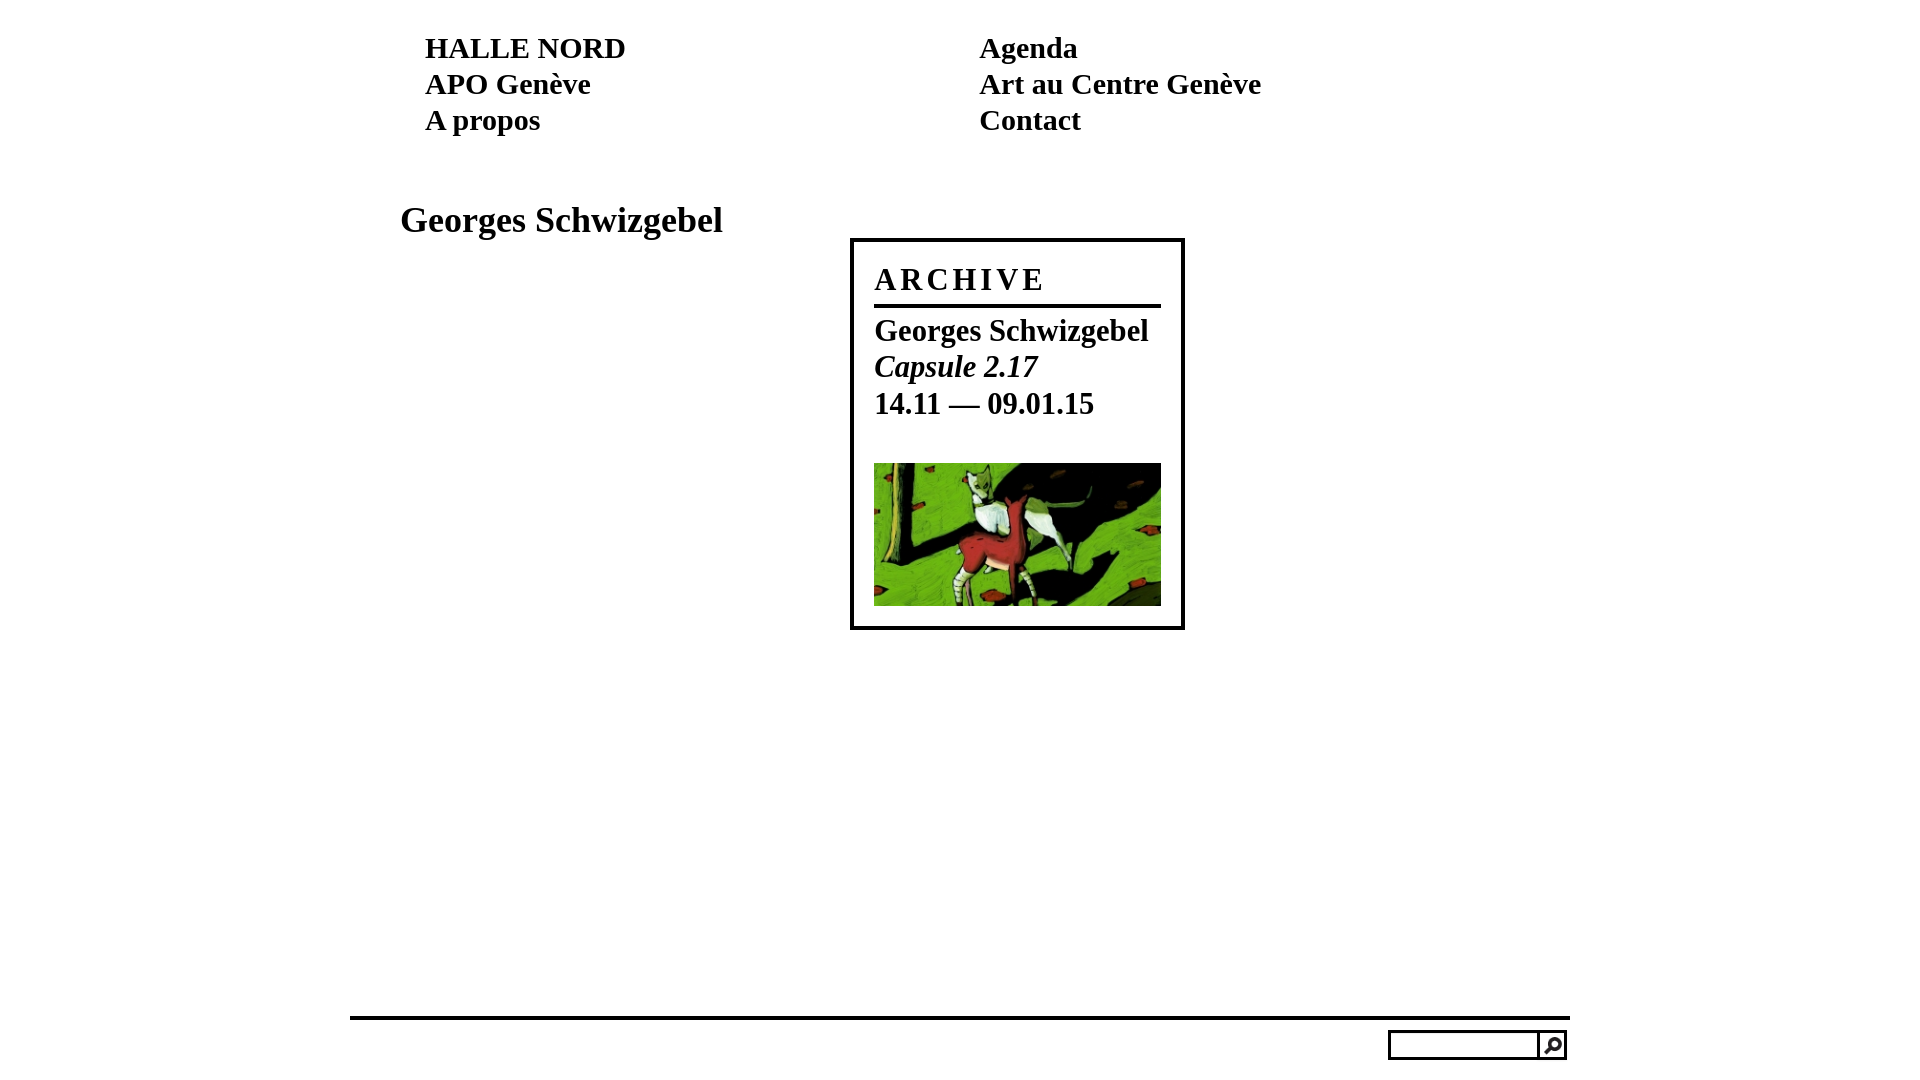  What do you see at coordinates (1030, 120) in the screenshot?
I see `Contact` at bounding box center [1030, 120].